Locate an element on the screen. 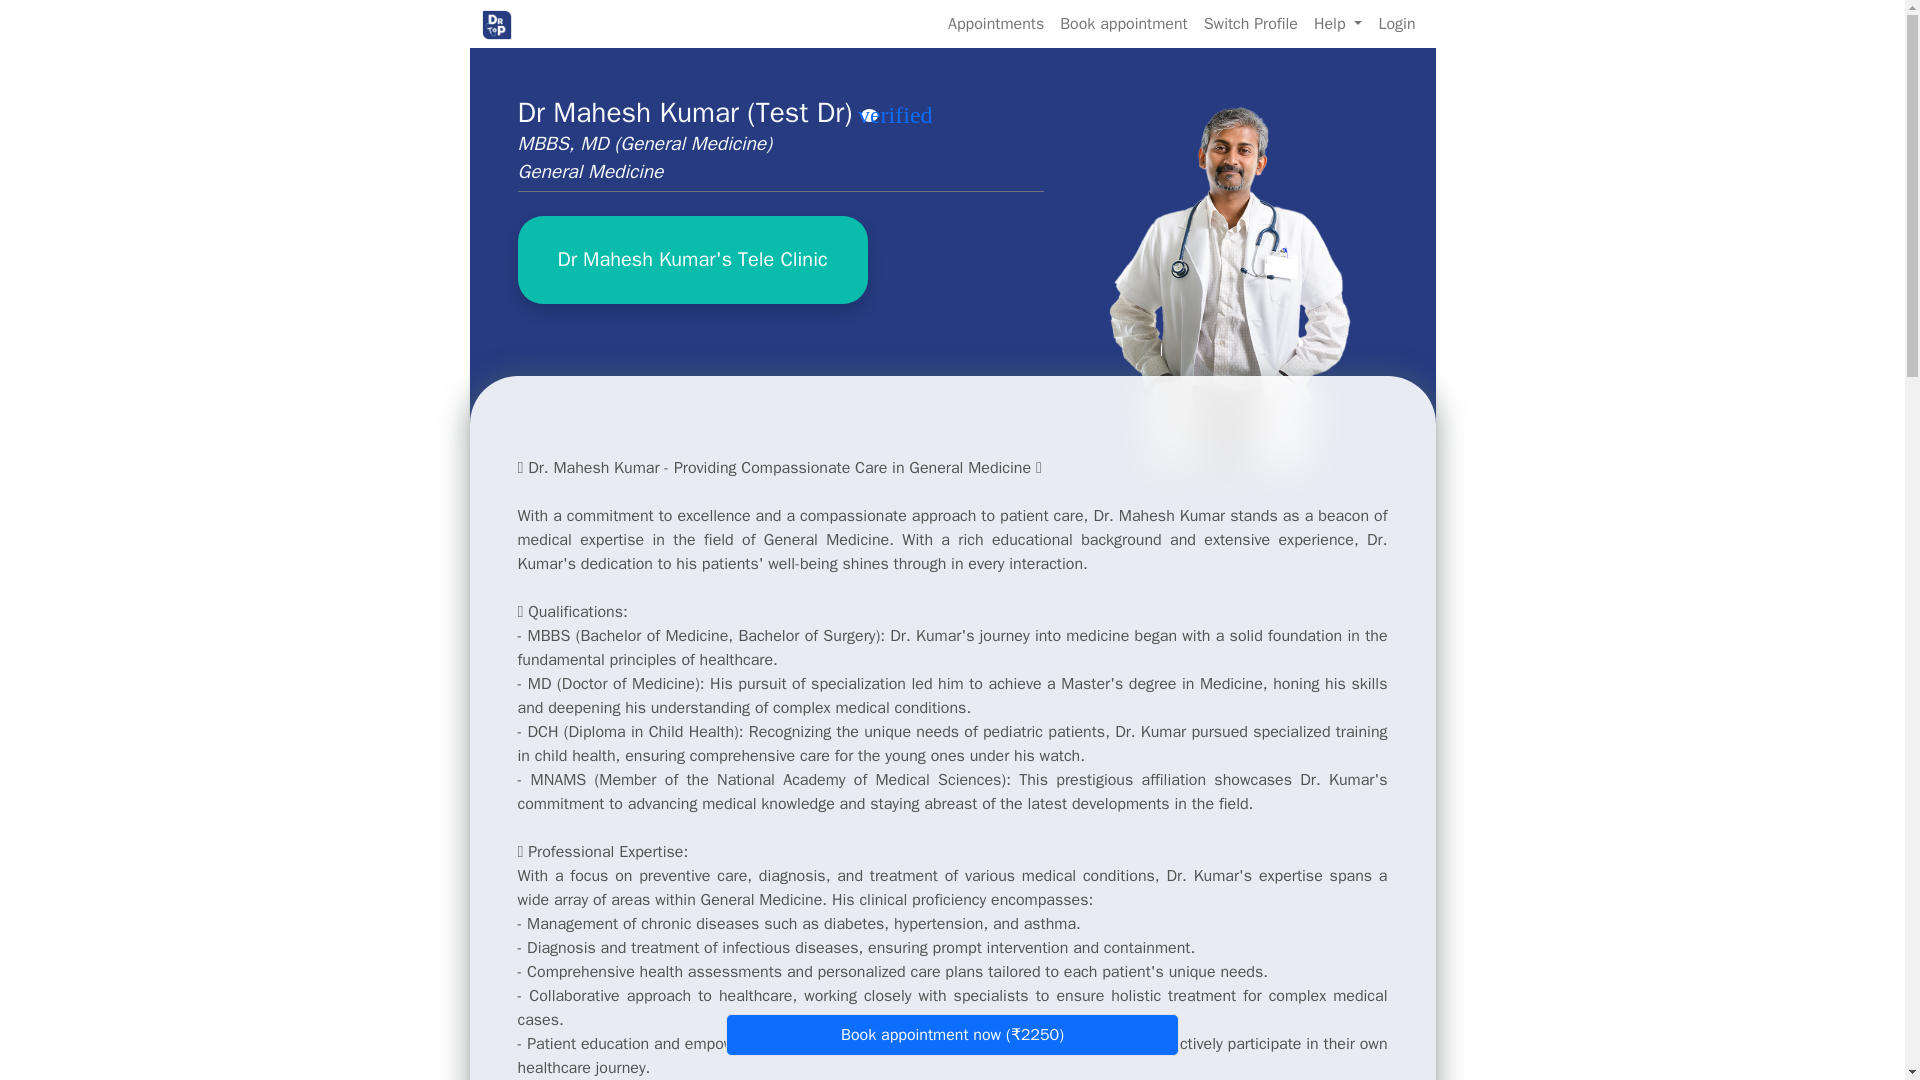  Help is located at coordinates (1338, 23).